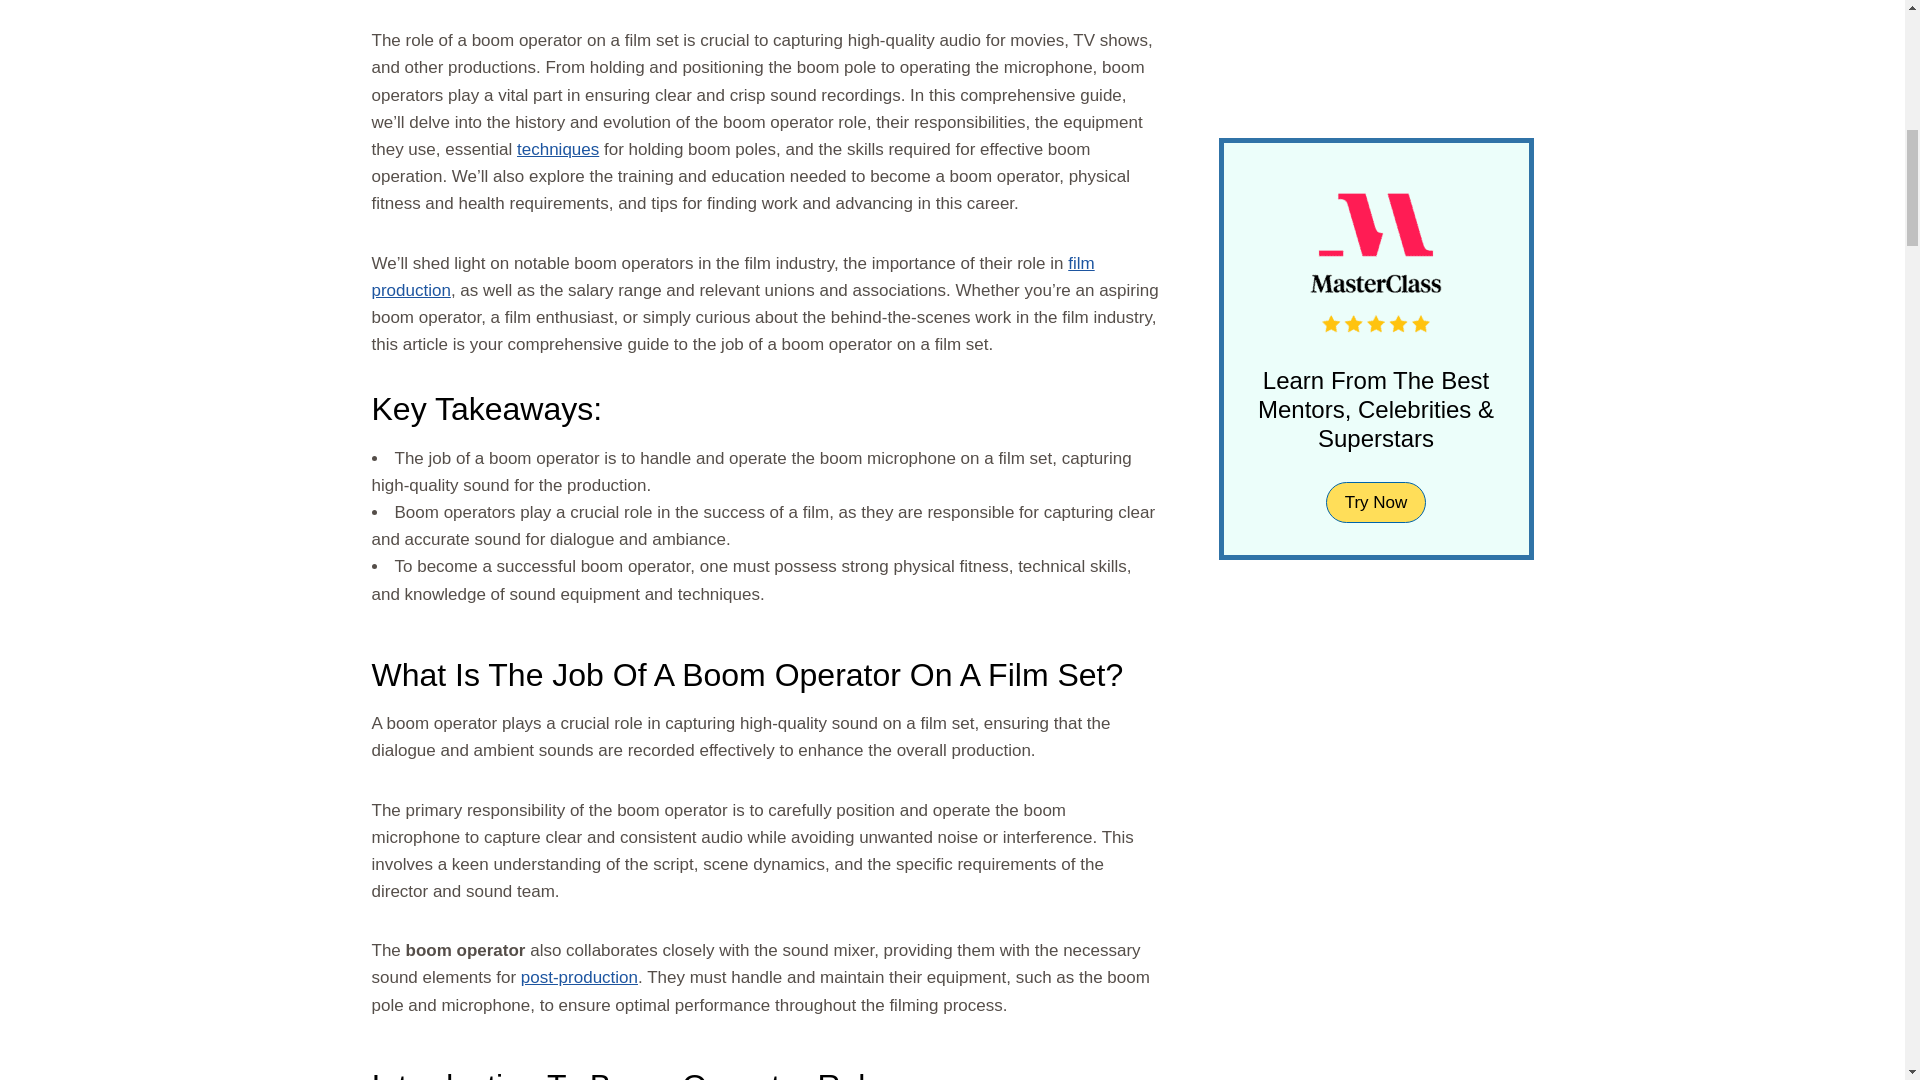 This screenshot has height=1080, width=1920. What do you see at coordinates (558, 149) in the screenshot?
I see `techniques` at bounding box center [558, 149].